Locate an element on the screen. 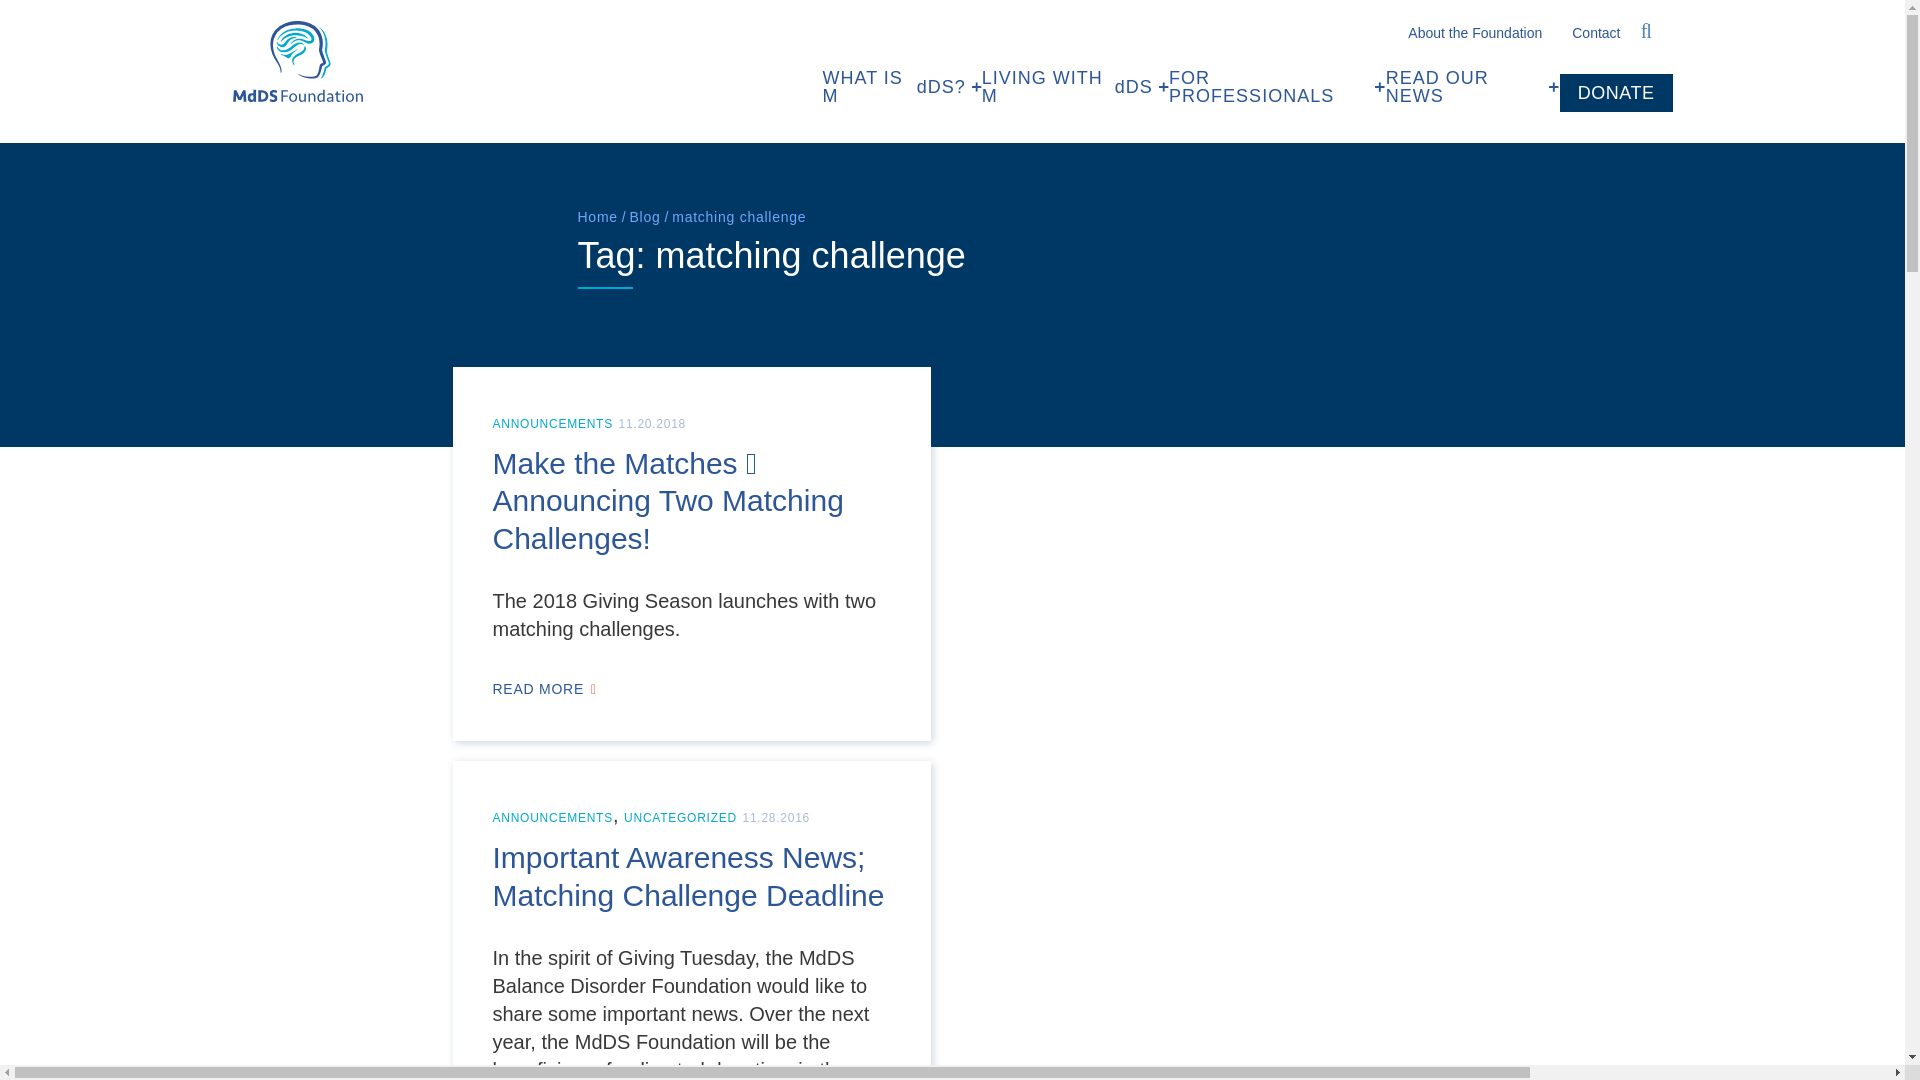 The height and width of the screenshot is (1080, 1920). Go to MdDS Foundation. is located at coordinates (1075, 86).